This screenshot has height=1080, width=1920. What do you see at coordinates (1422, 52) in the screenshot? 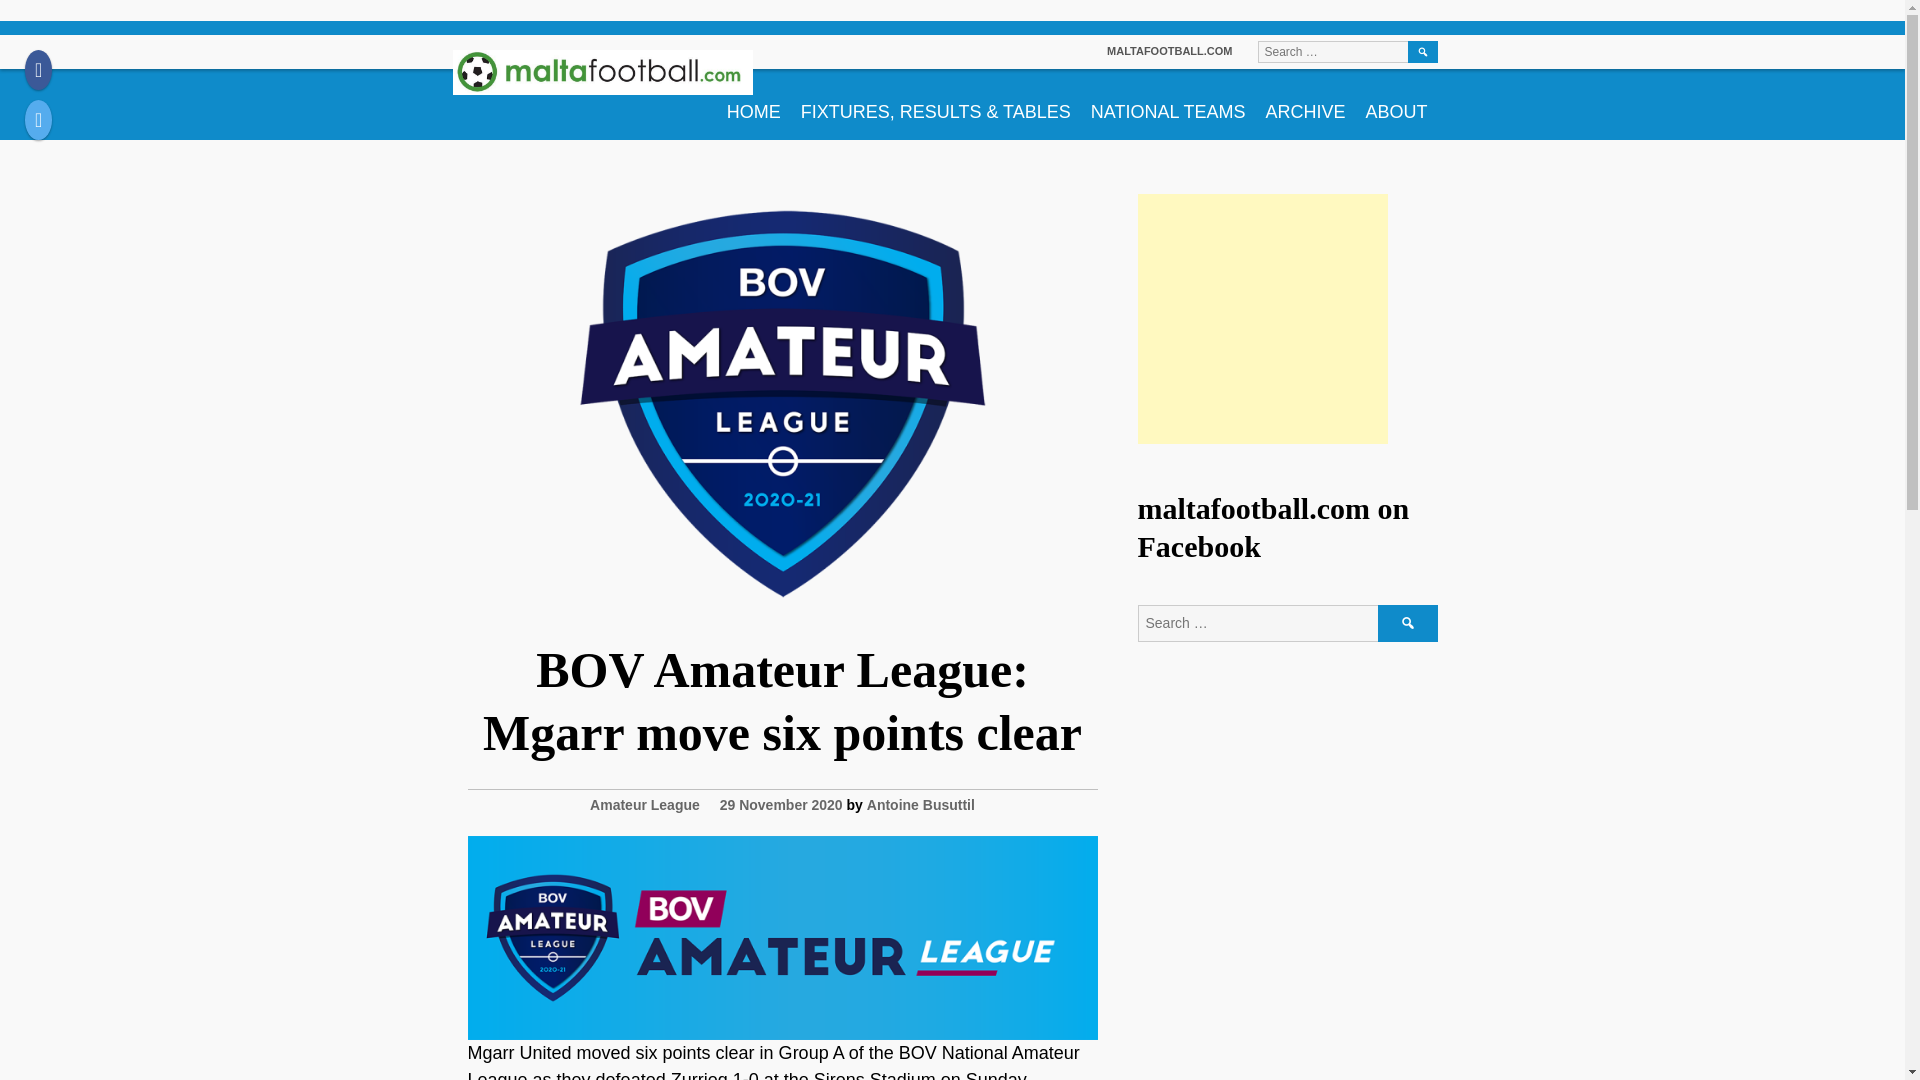
I see `Search` at bounding box center [1422, 52].